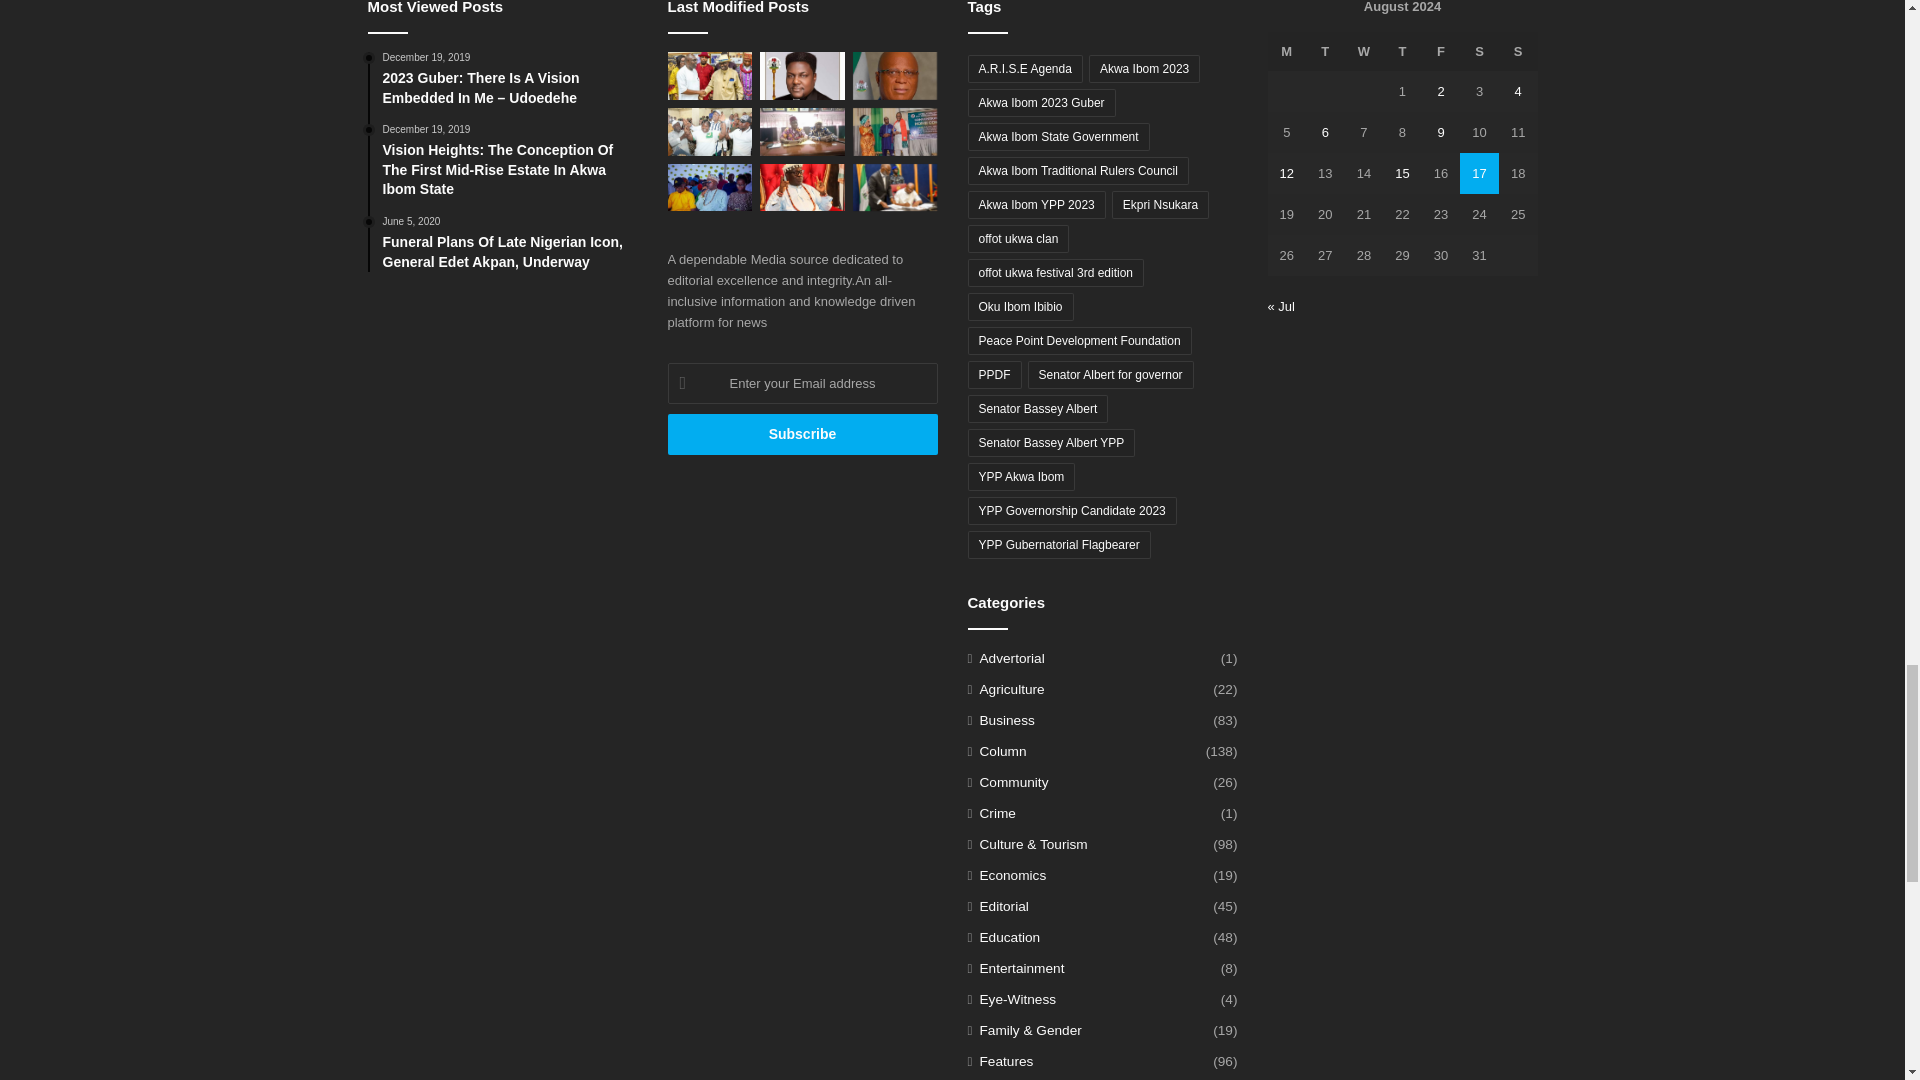 The width and height of the screenshot is (1920, 1080). Describe the element at coordinates (1402, 52) in the screenshot. I see `Thursday` at that location.